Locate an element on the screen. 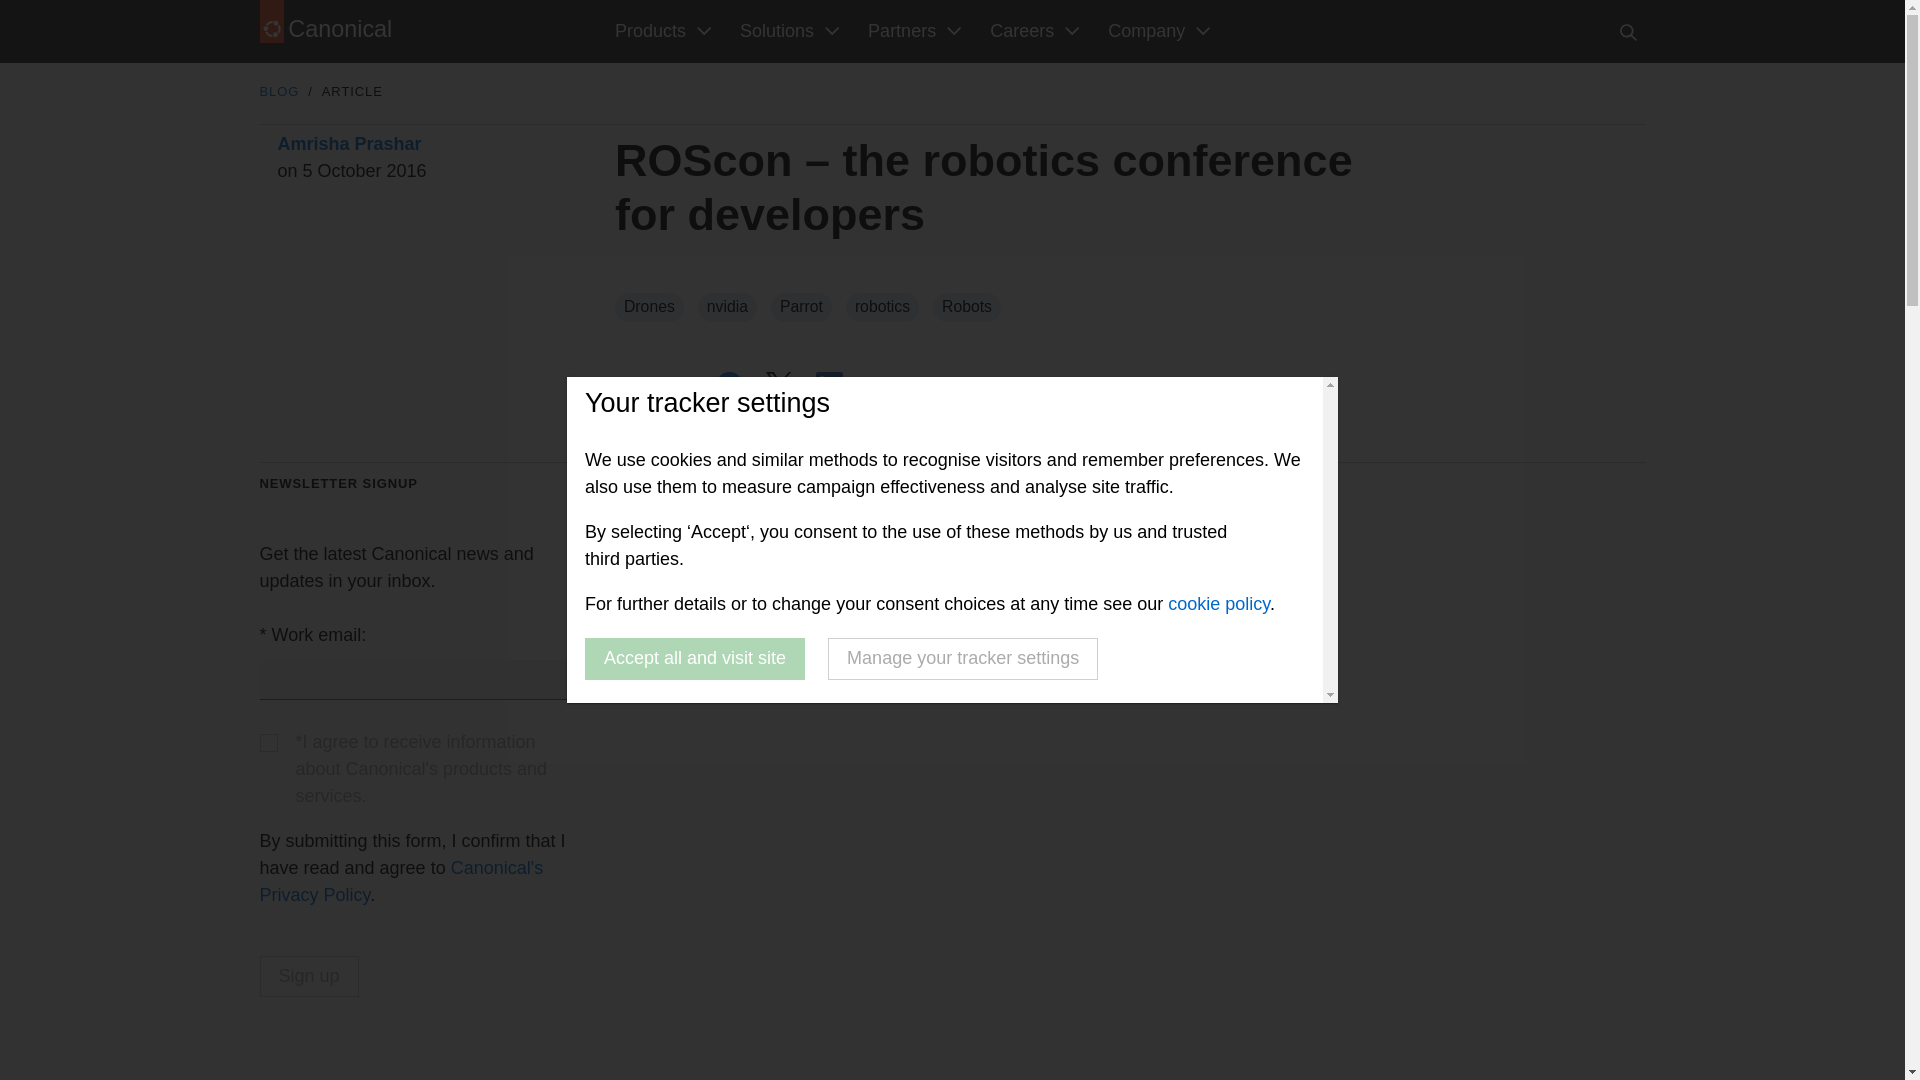  Share on LinkedIn is located at coordinates (829, 384).